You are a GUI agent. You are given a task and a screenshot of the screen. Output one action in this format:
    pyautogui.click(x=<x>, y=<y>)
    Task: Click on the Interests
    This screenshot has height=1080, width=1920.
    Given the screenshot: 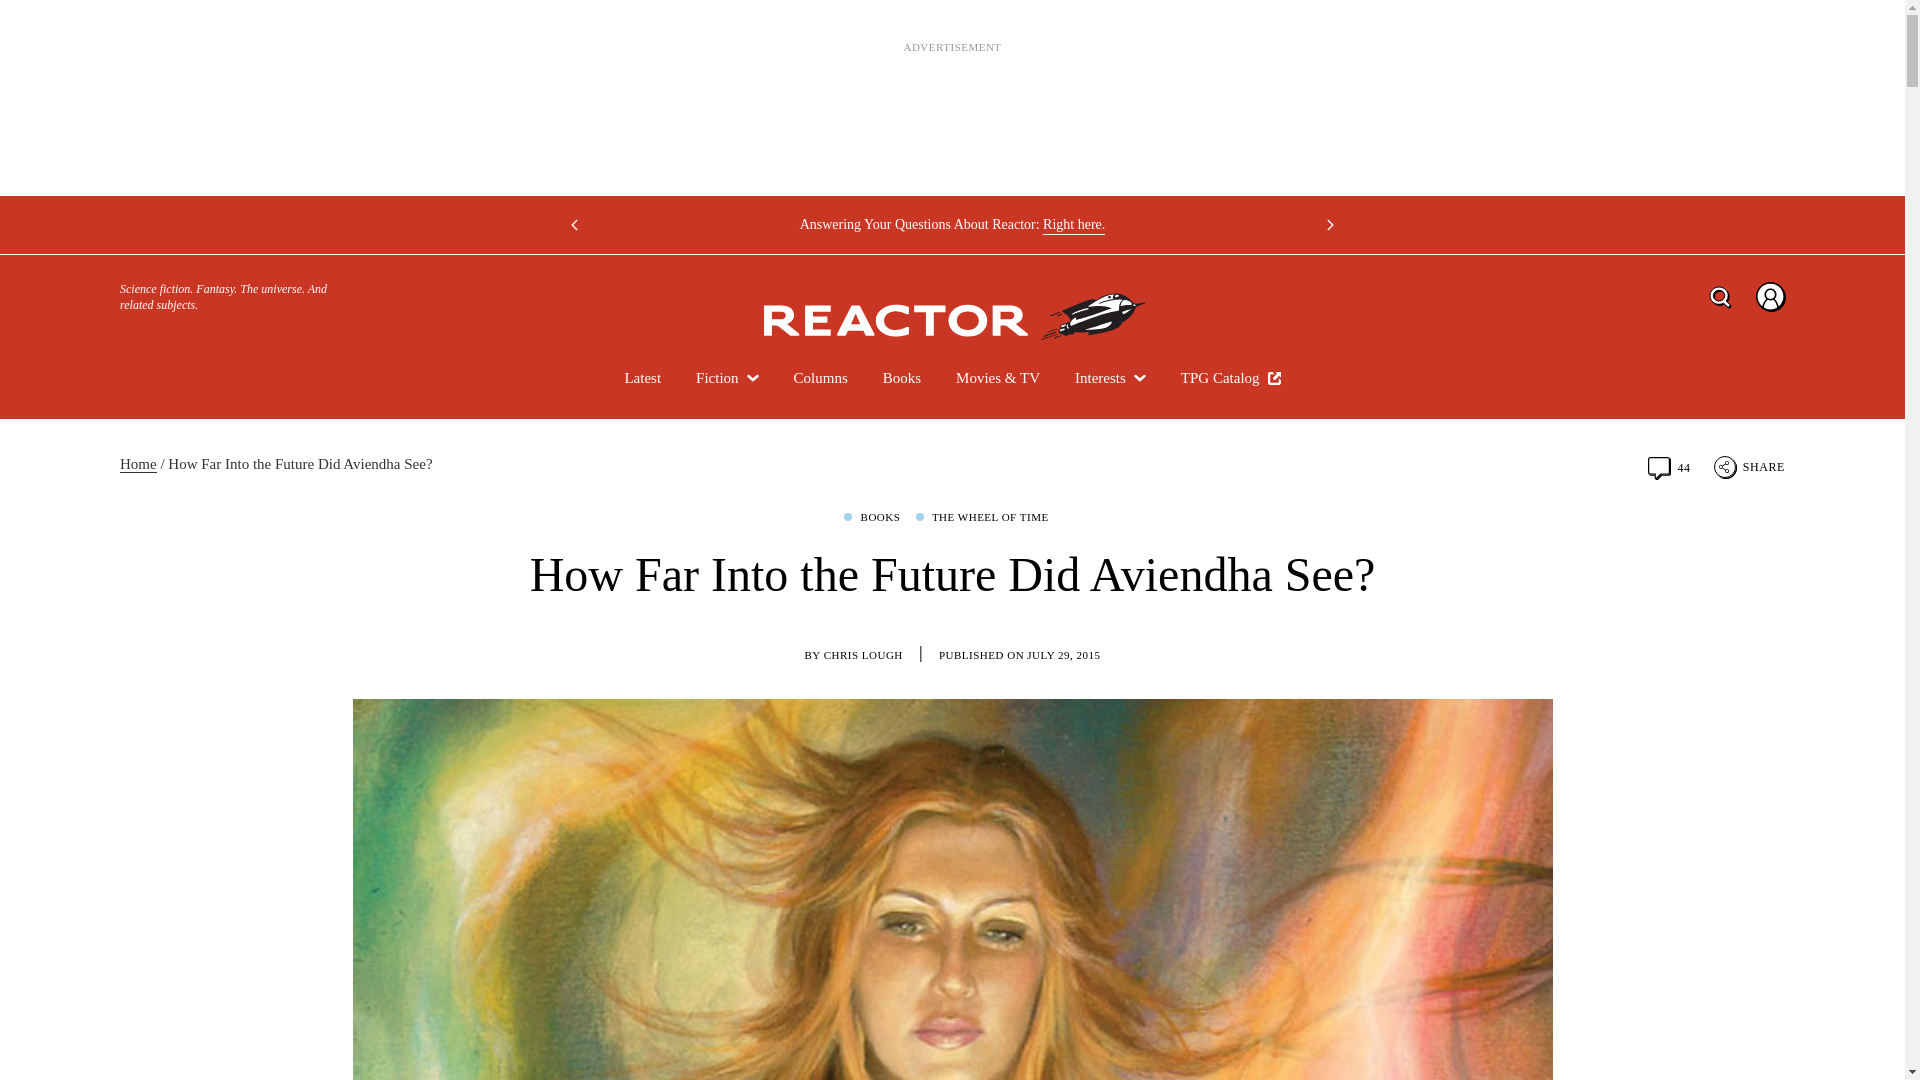 What is the action you would take?
    pyautogui.click(x=1110, y=378)
    